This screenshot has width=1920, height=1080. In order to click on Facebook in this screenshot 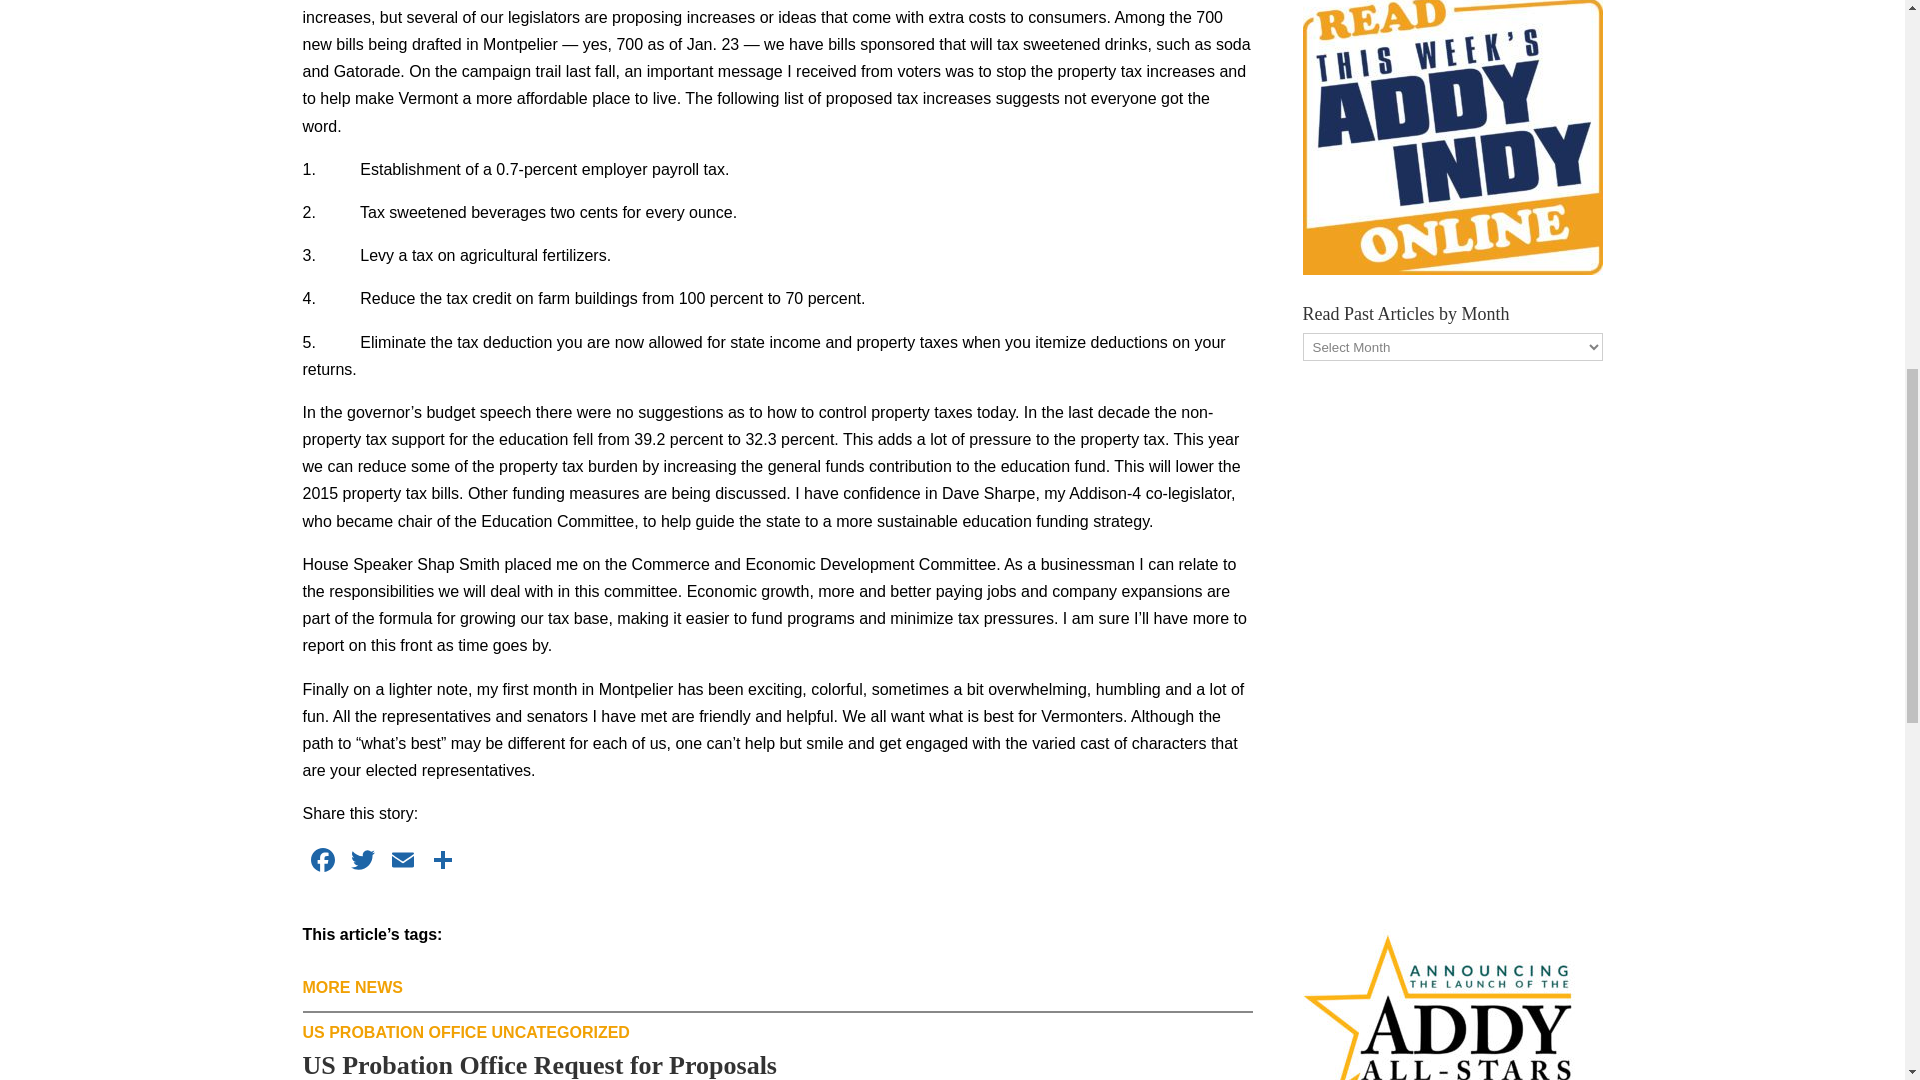, I will do `click(321, 862)`.